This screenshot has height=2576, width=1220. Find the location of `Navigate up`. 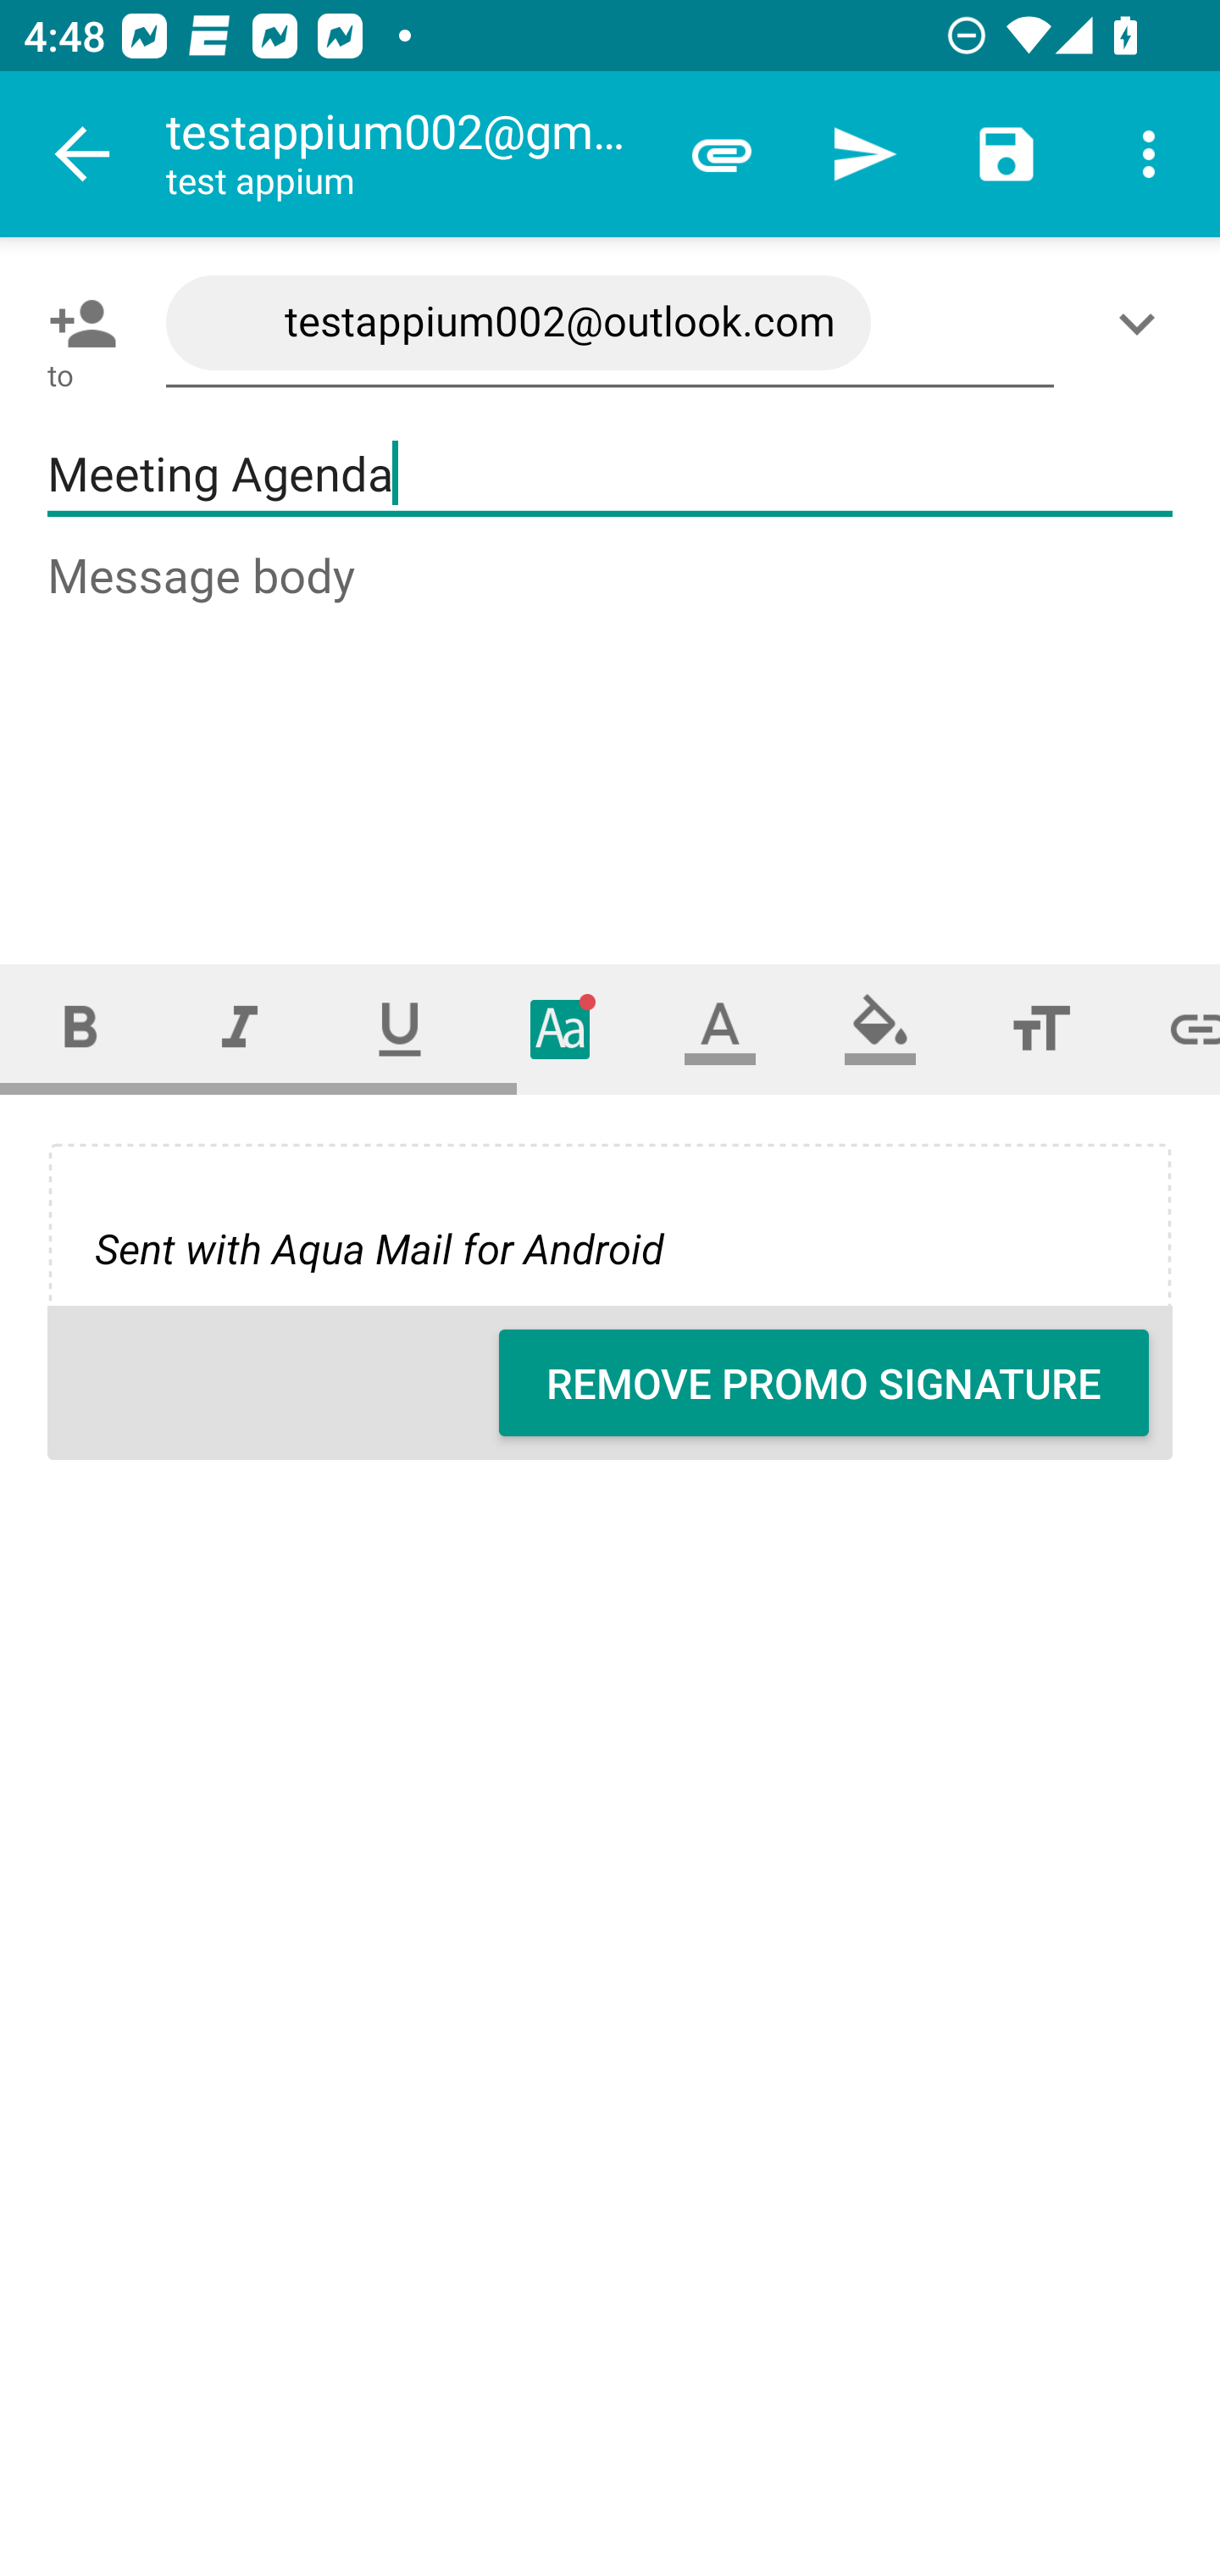

Navigate up is located at coordinates (83, 154).